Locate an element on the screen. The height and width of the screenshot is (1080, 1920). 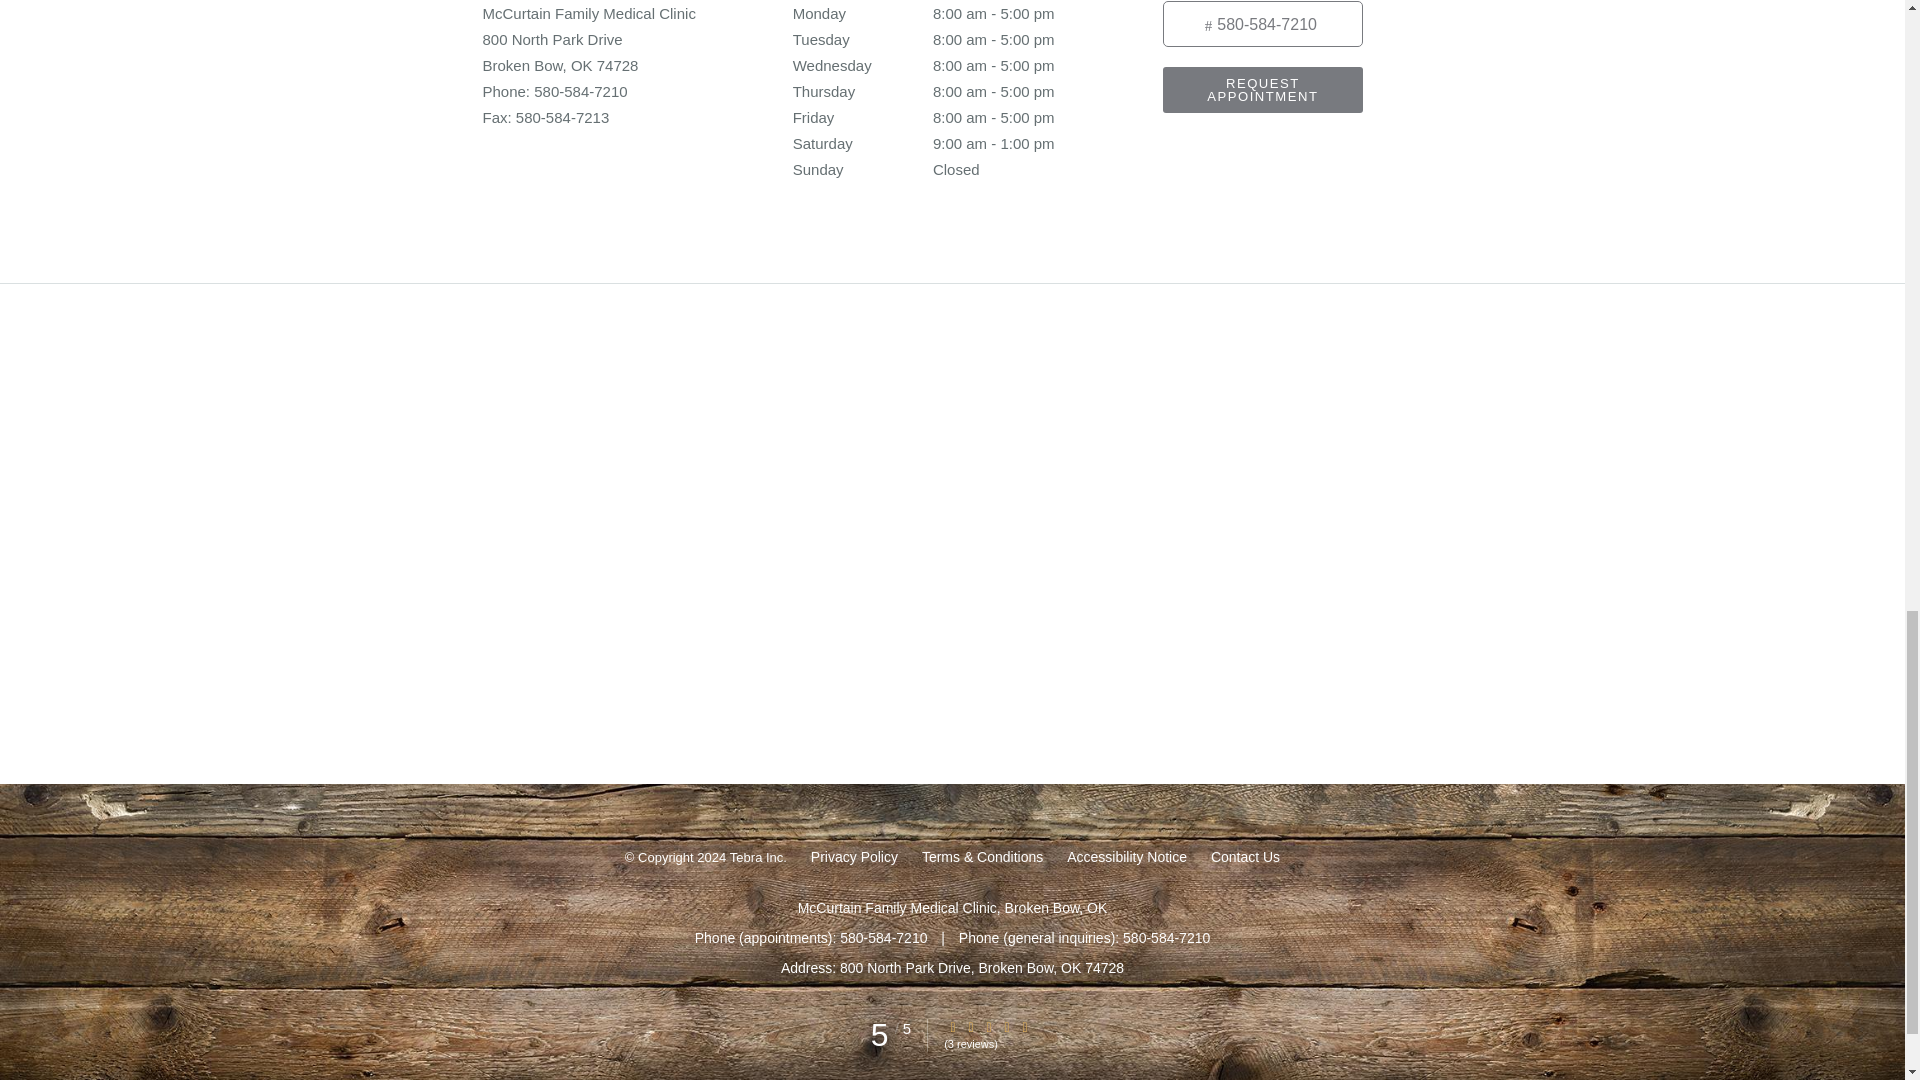
Star Rating is located at coordinates (953, 1026).